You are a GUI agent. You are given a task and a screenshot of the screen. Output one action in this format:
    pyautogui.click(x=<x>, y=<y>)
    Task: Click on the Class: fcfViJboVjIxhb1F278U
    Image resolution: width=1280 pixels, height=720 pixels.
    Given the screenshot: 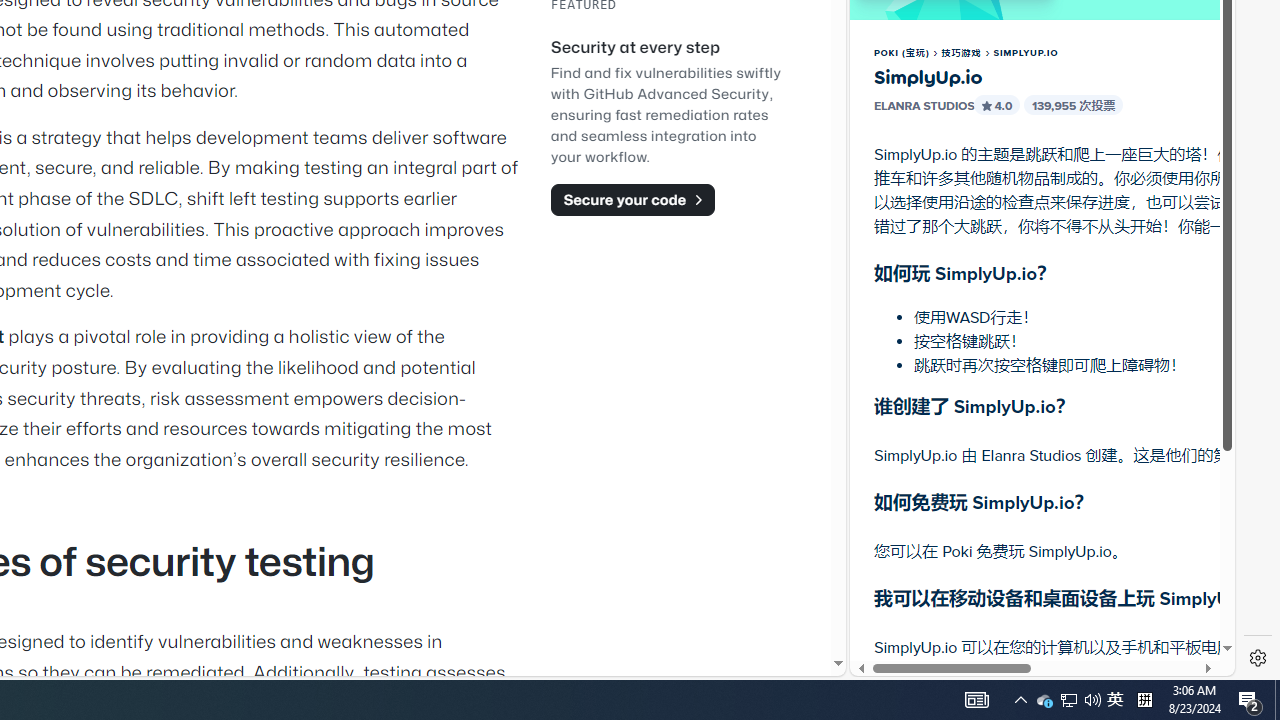 What is the action you would take?
    pyautogui.click(x=987, y=105)
    